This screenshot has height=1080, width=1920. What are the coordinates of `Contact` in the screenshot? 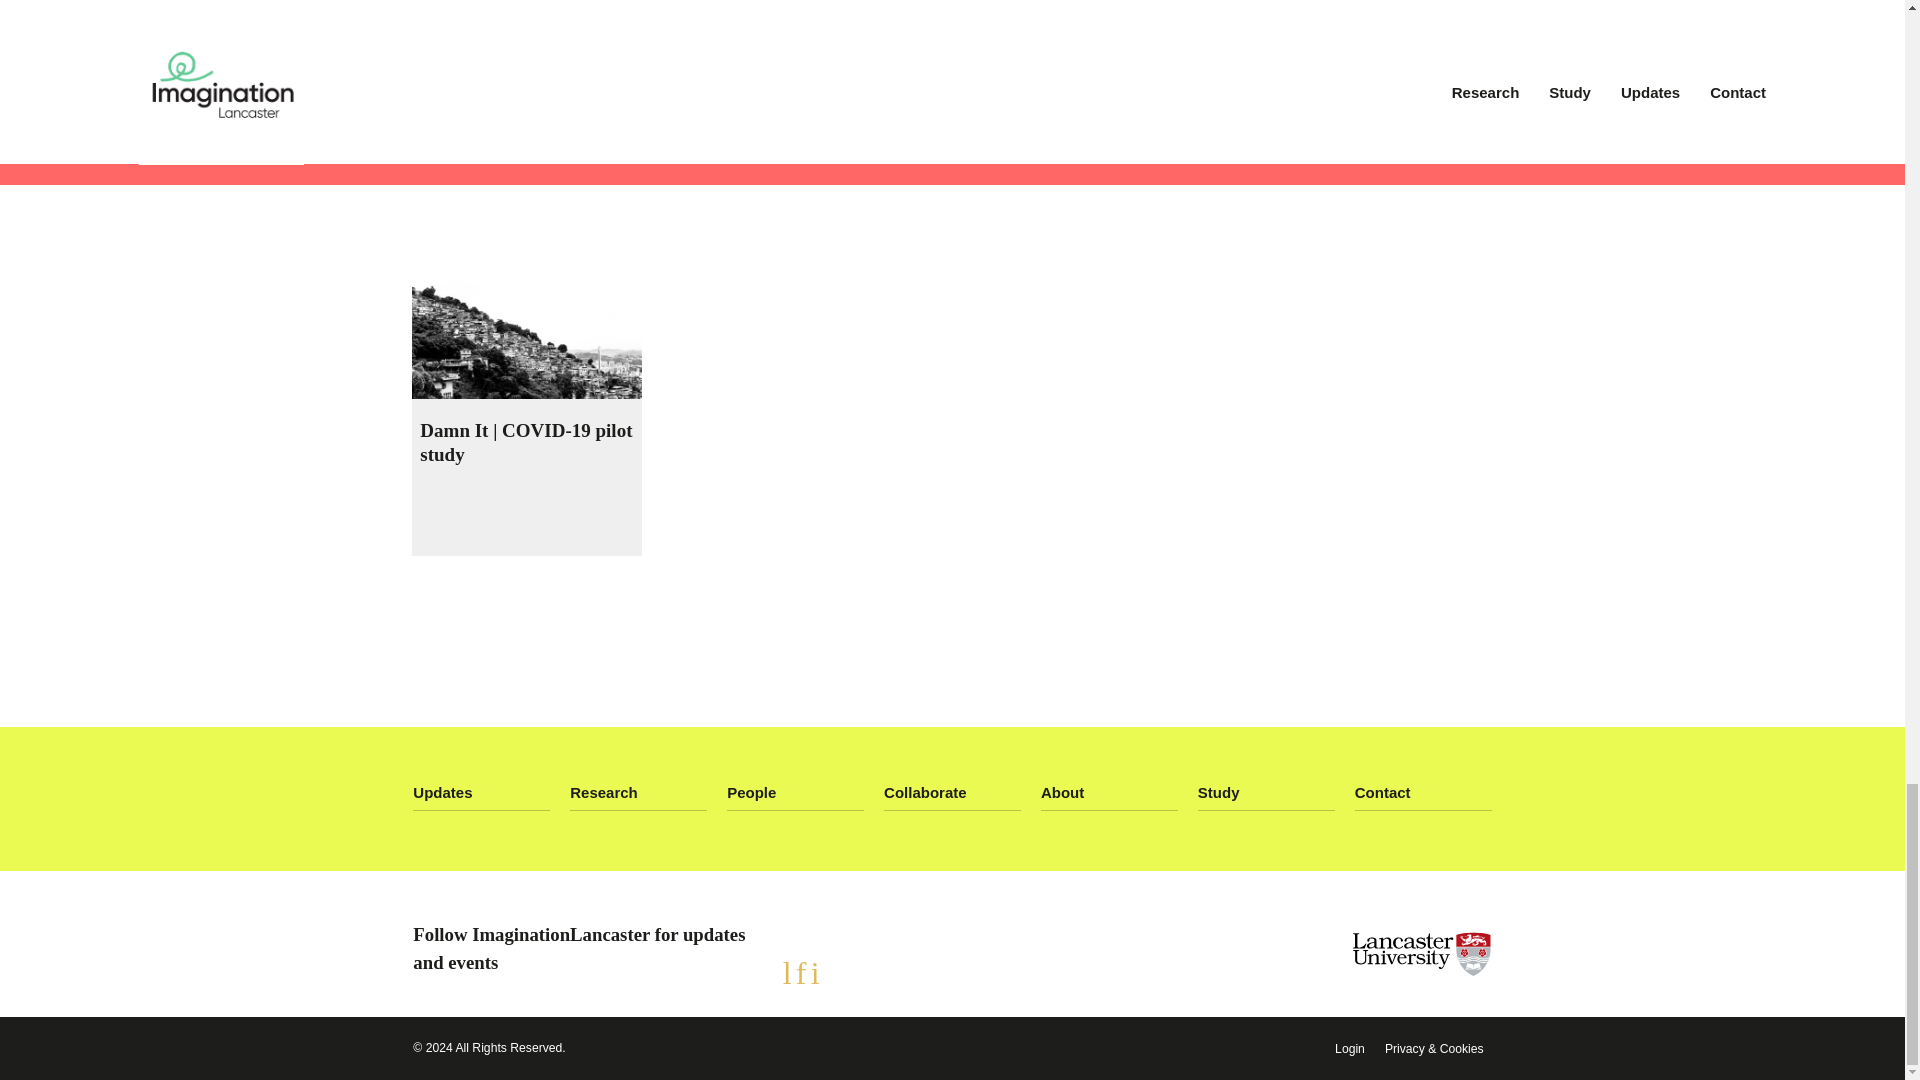 It's located at (1423, 793).